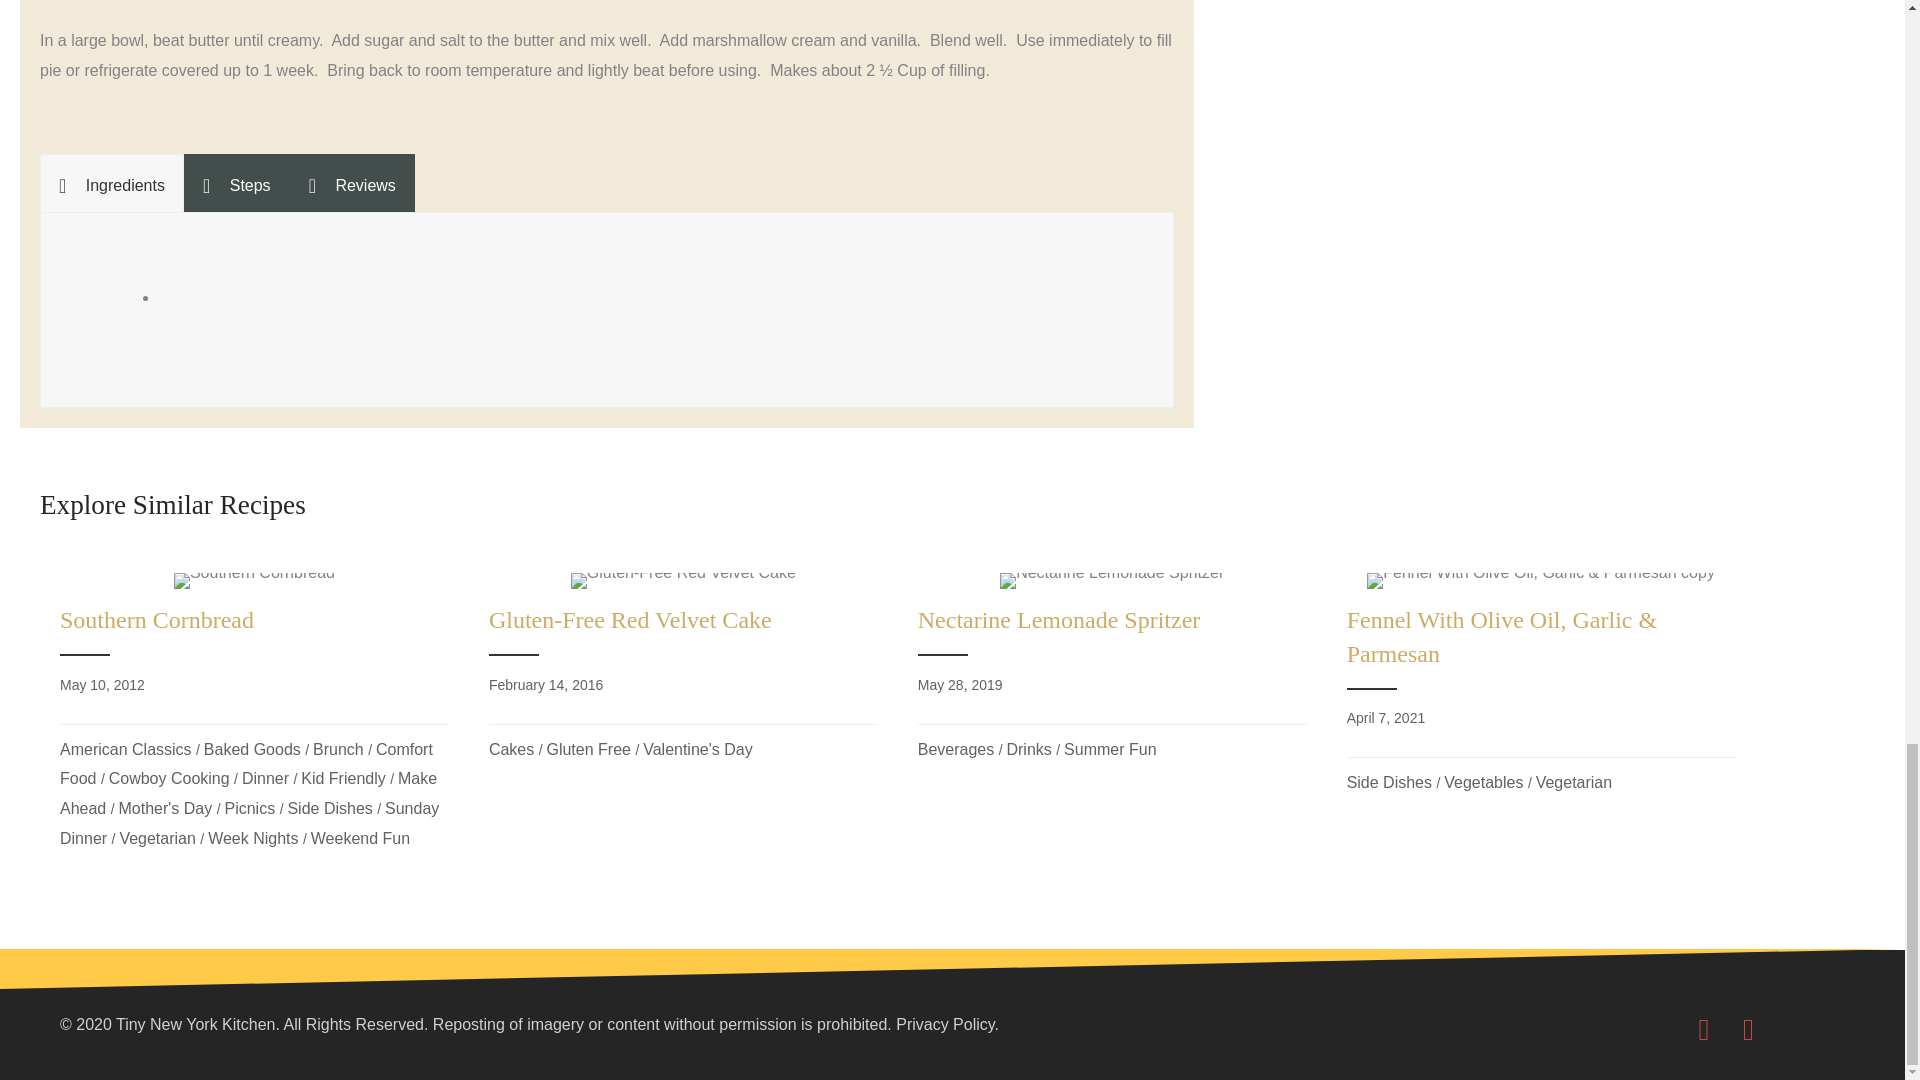 The height and width of the screenshot is (1080, 1920). Describe the element at coordinates (246, 764) in the screenshot. I see `Comfort Food` at that location.